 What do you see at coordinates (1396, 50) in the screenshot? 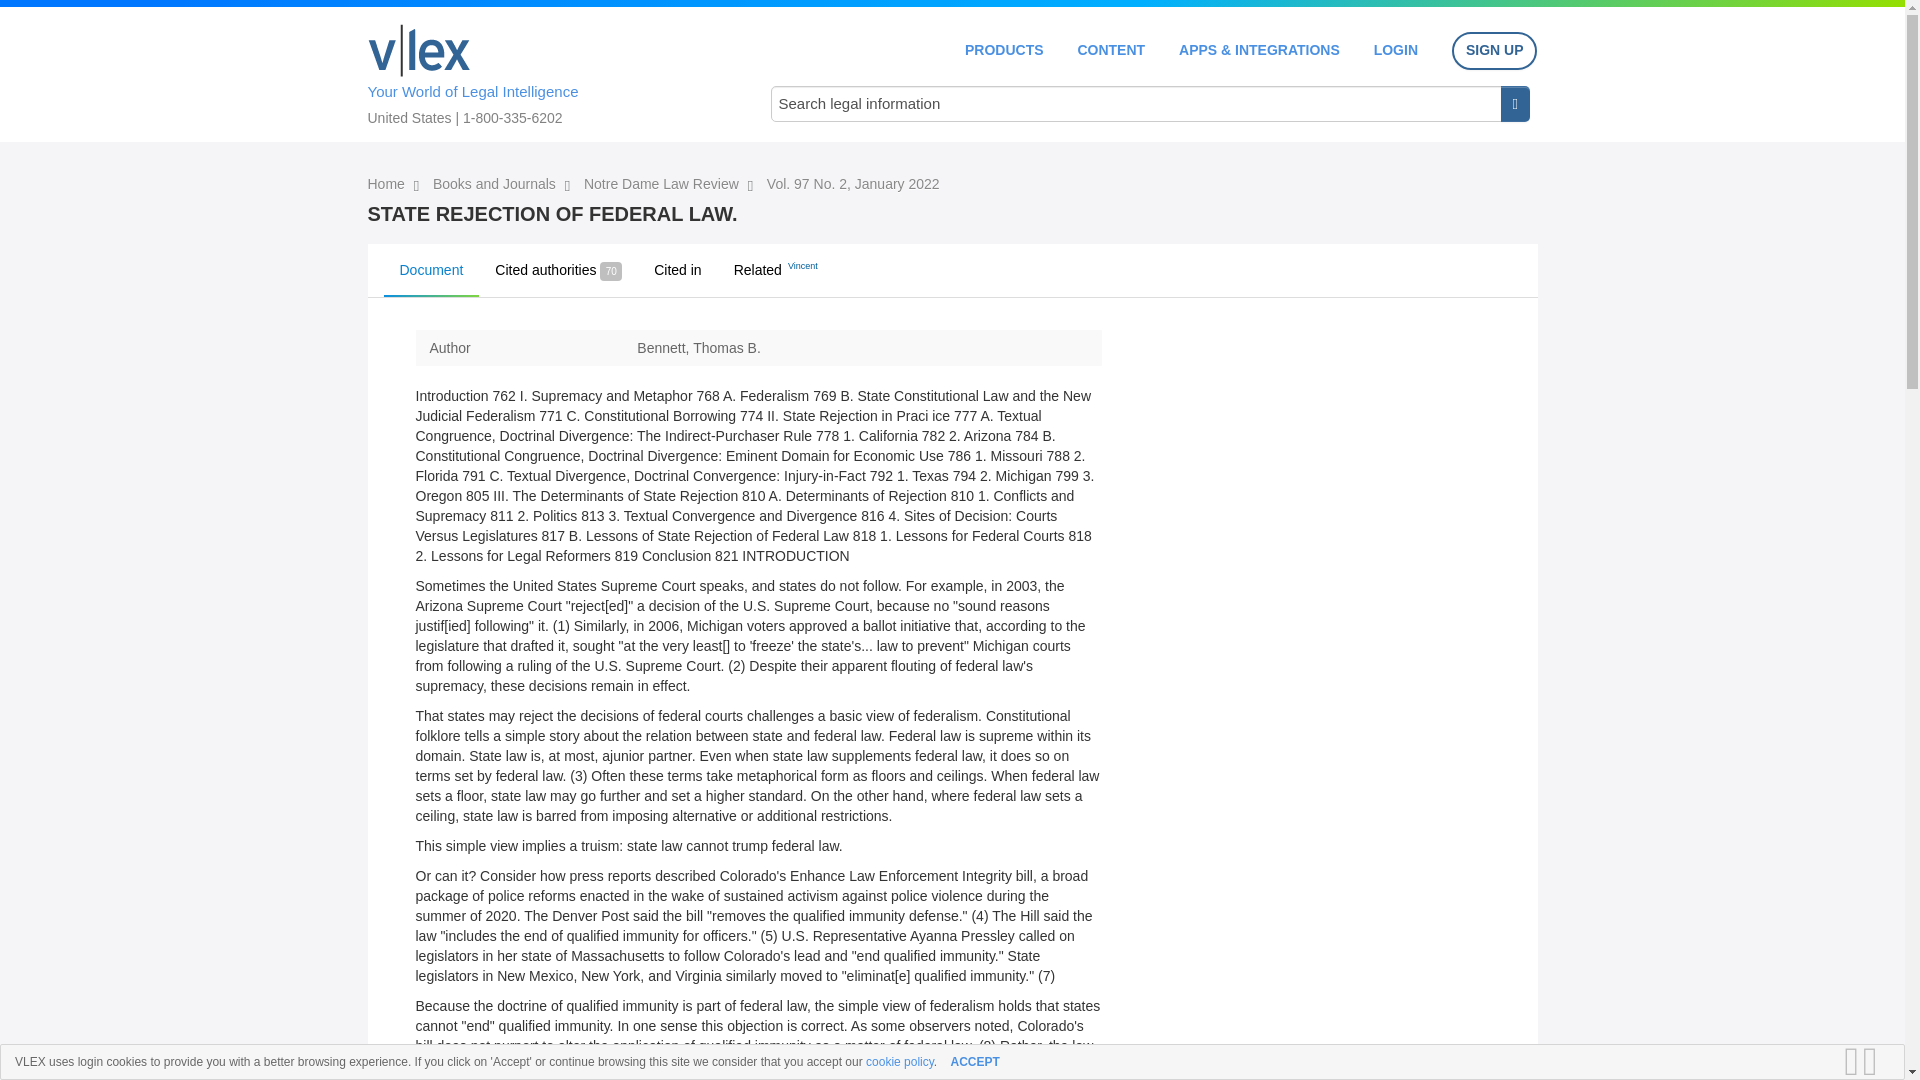
I see `LOGIN` at bounding box center [1396, 50].